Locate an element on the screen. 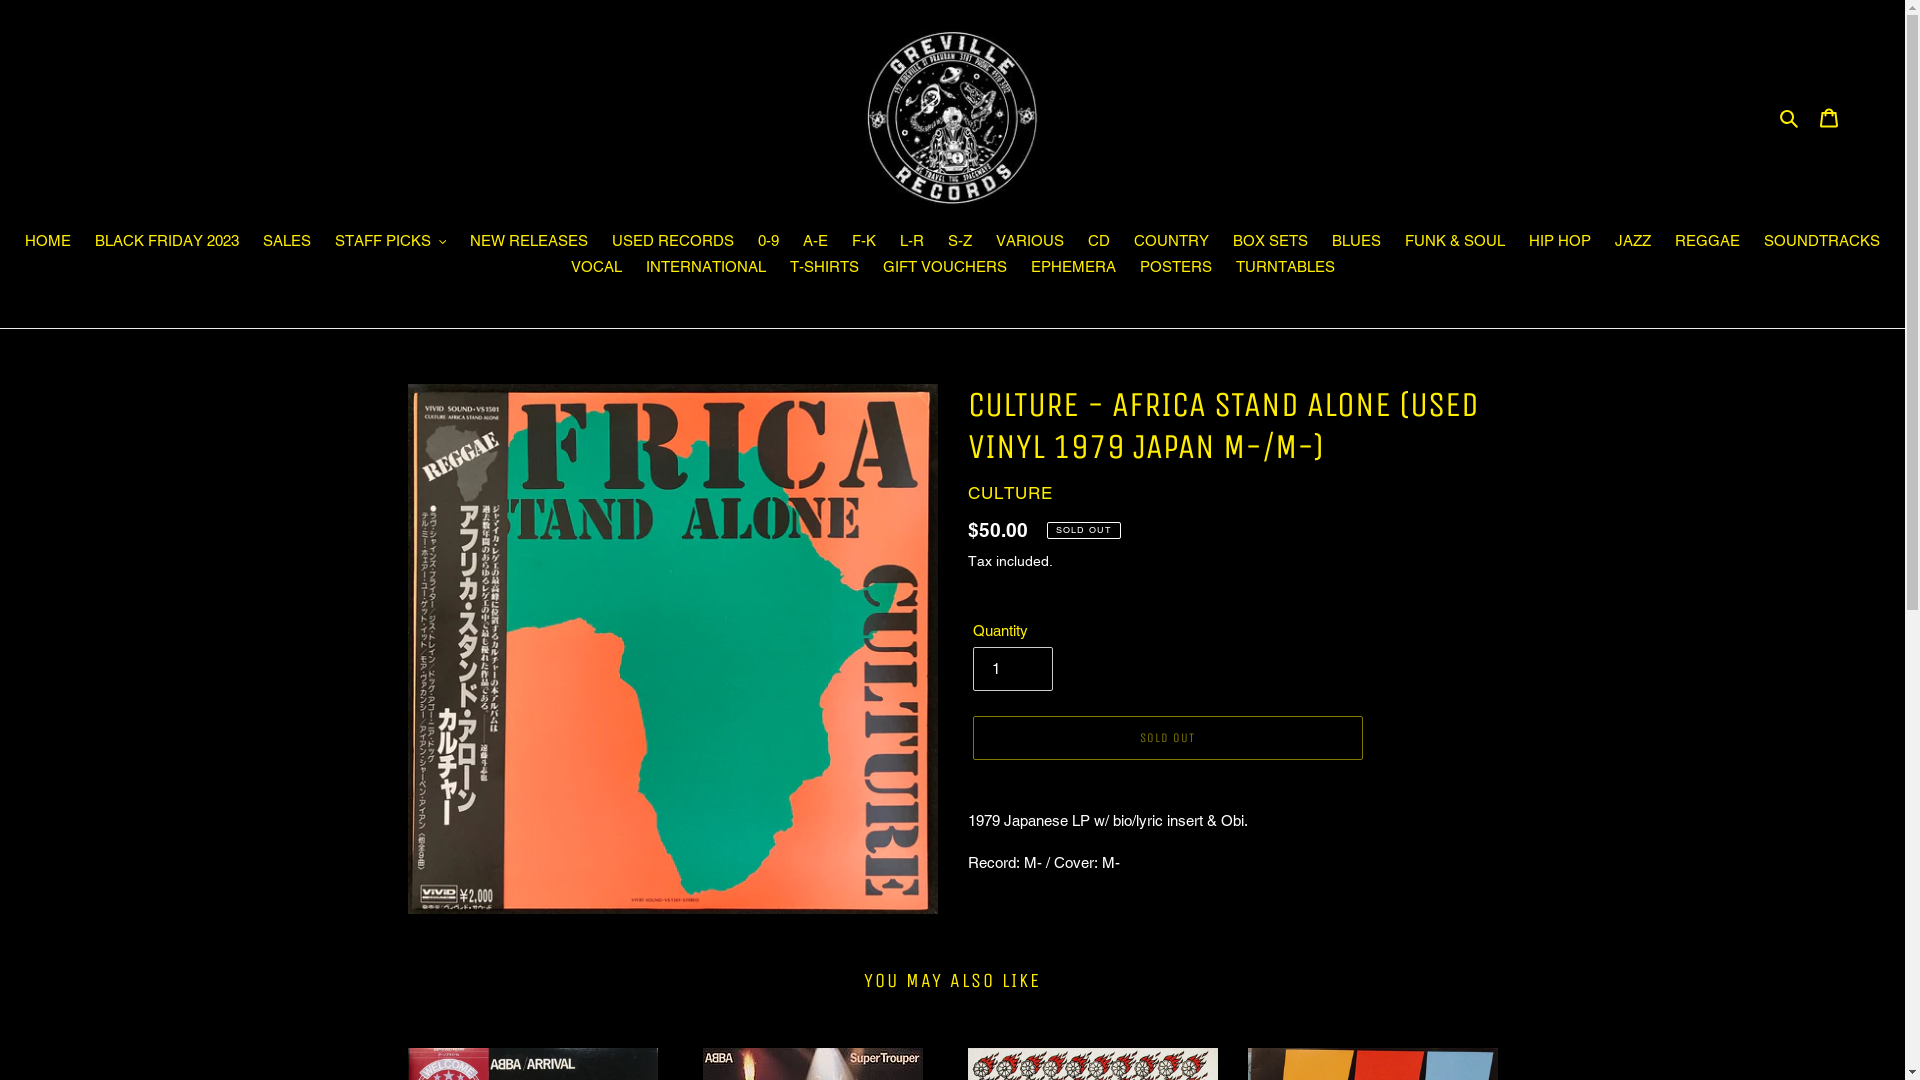  JAZZ is located at coordinates (1633, 243).